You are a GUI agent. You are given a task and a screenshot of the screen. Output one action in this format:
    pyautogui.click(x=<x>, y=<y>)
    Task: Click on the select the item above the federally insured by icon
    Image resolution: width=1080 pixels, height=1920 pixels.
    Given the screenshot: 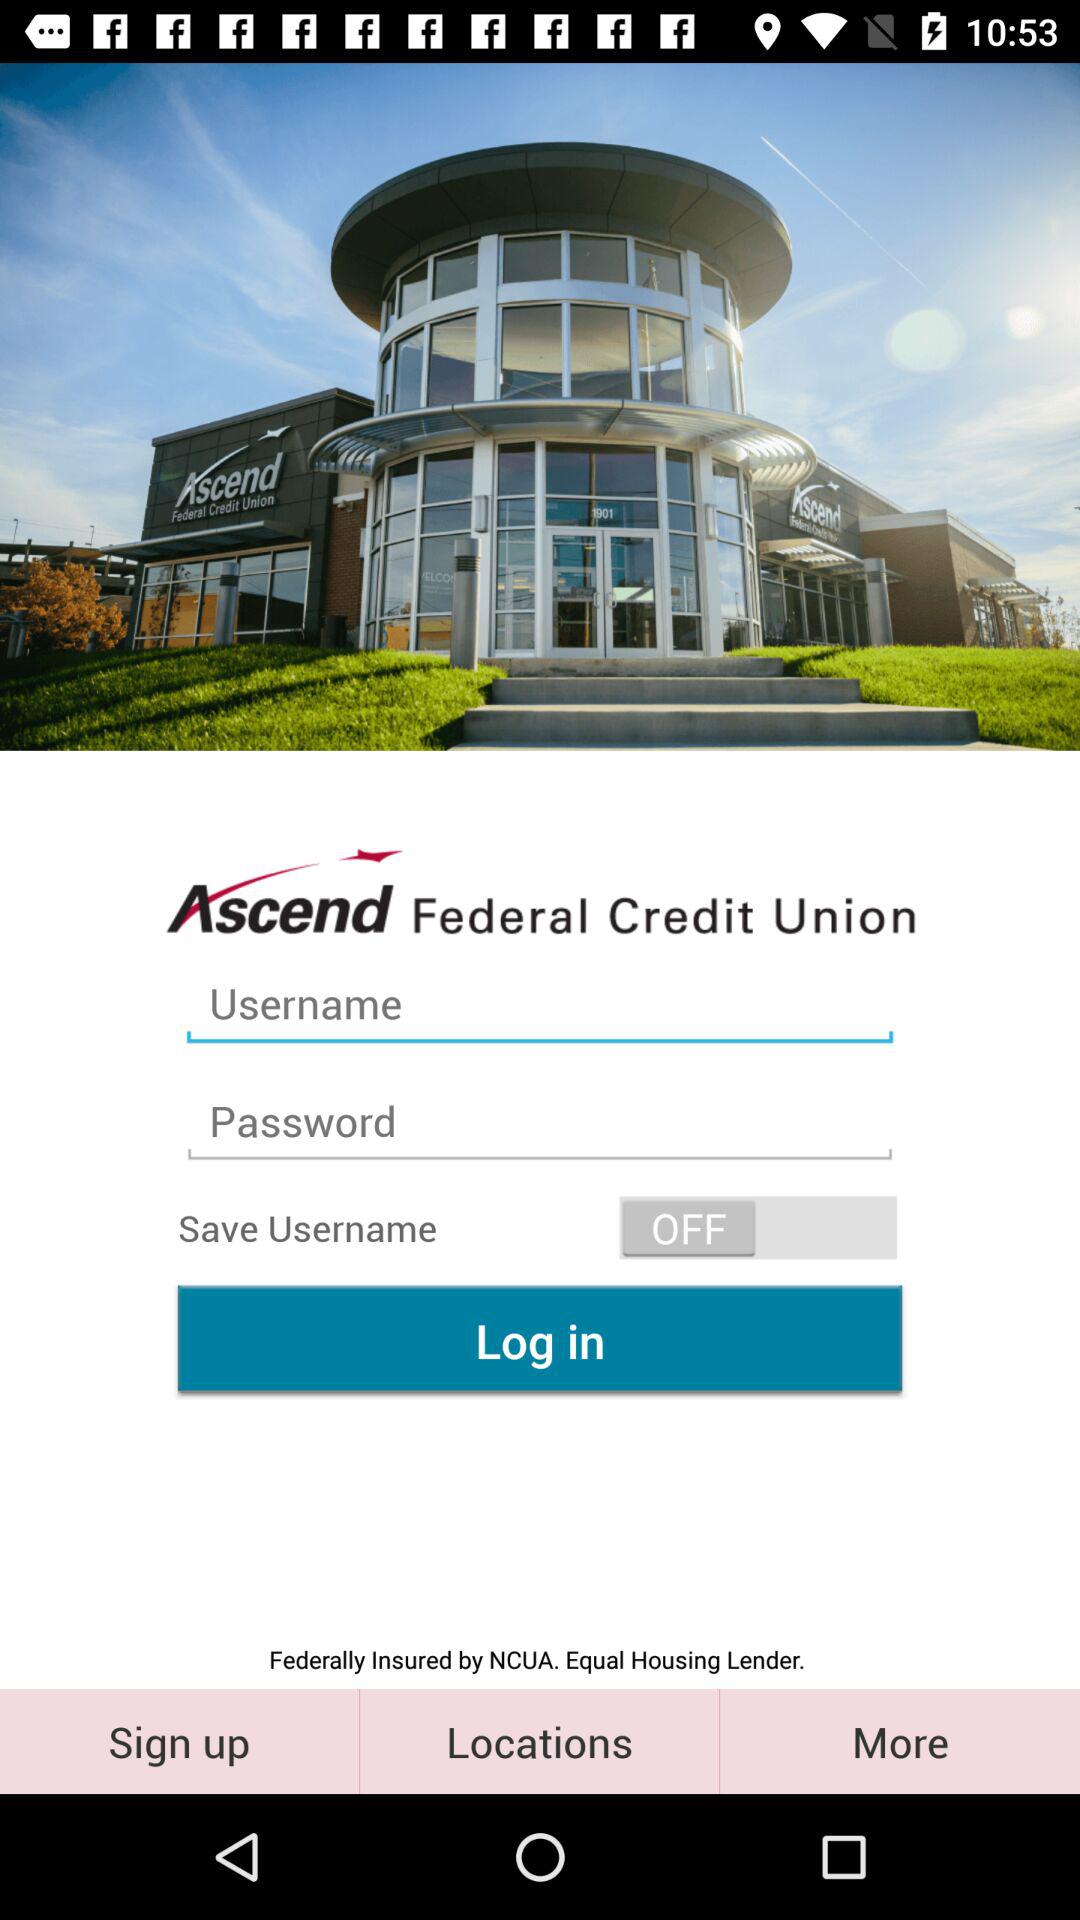 What is the action you would take?
    pyautogui.click(x=540, y=1340)
    